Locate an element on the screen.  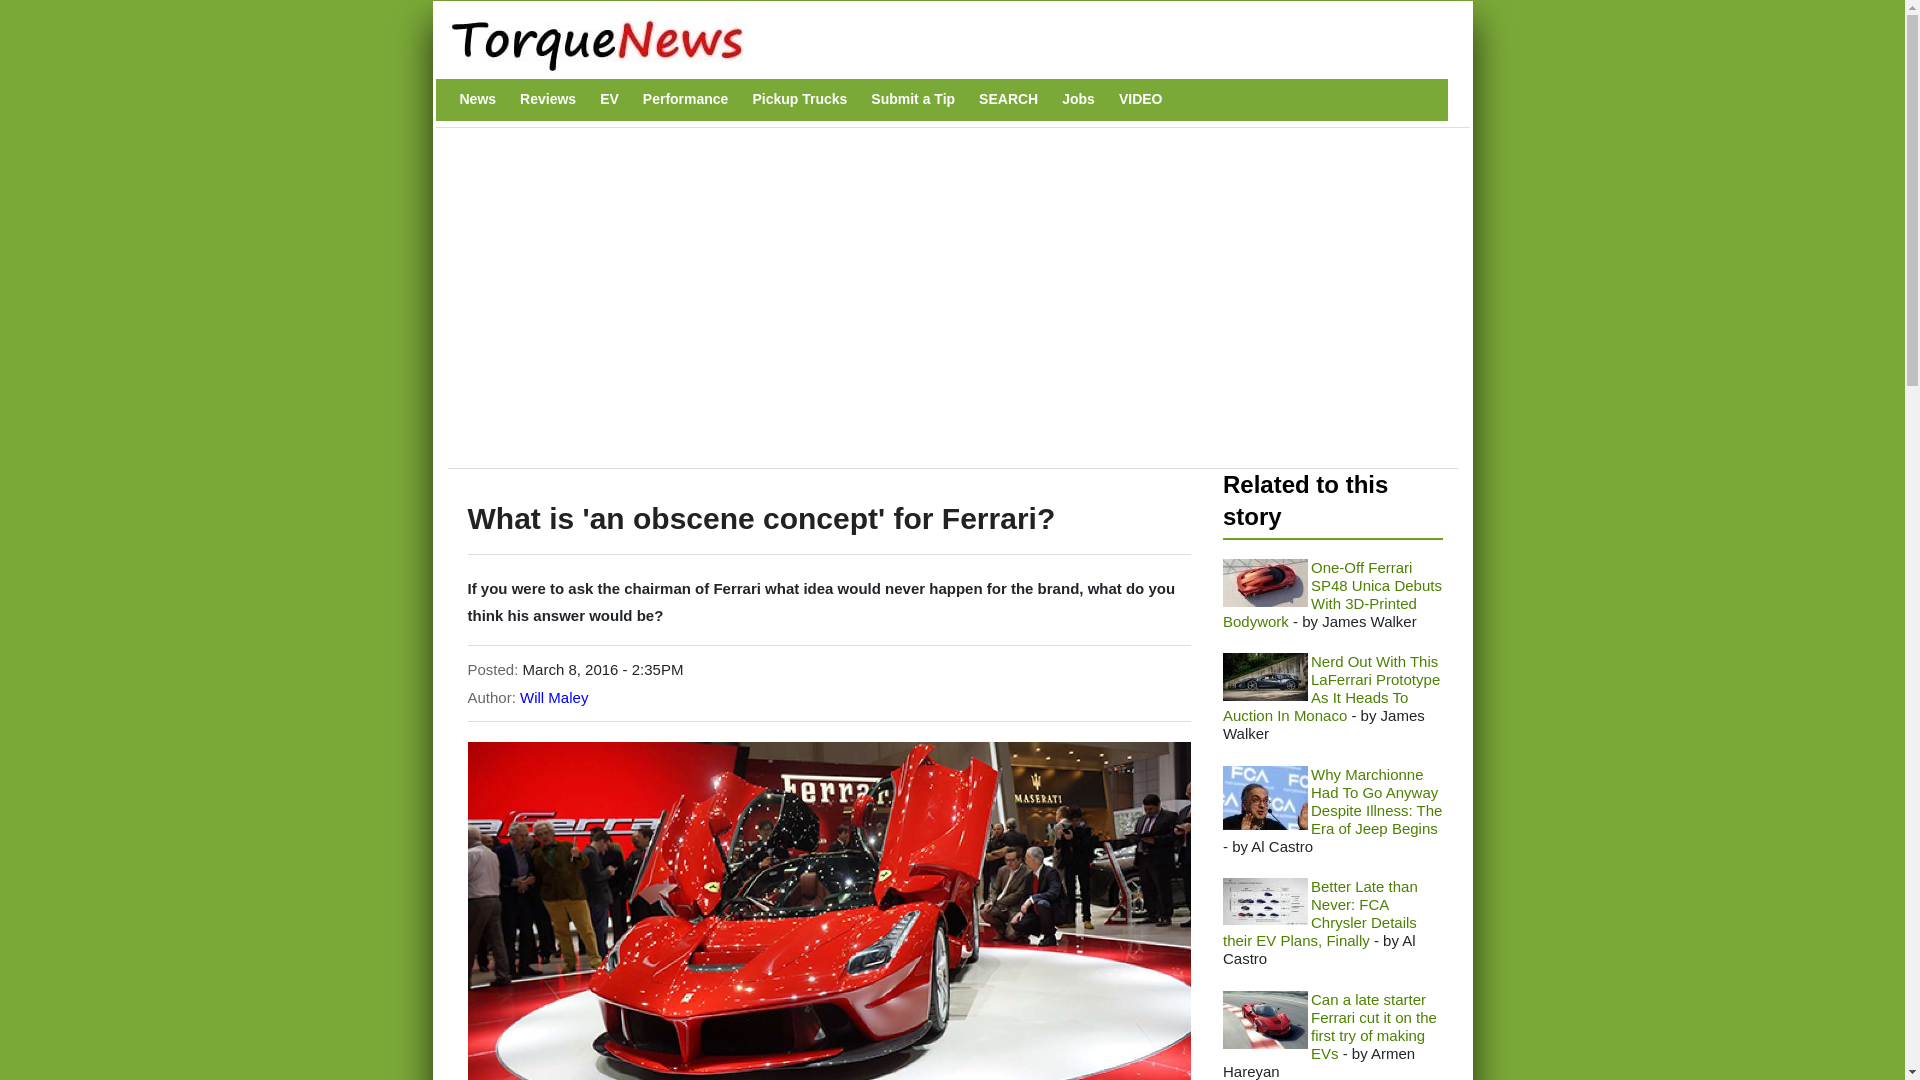
Will Maley is located at coordinates (554, 698).